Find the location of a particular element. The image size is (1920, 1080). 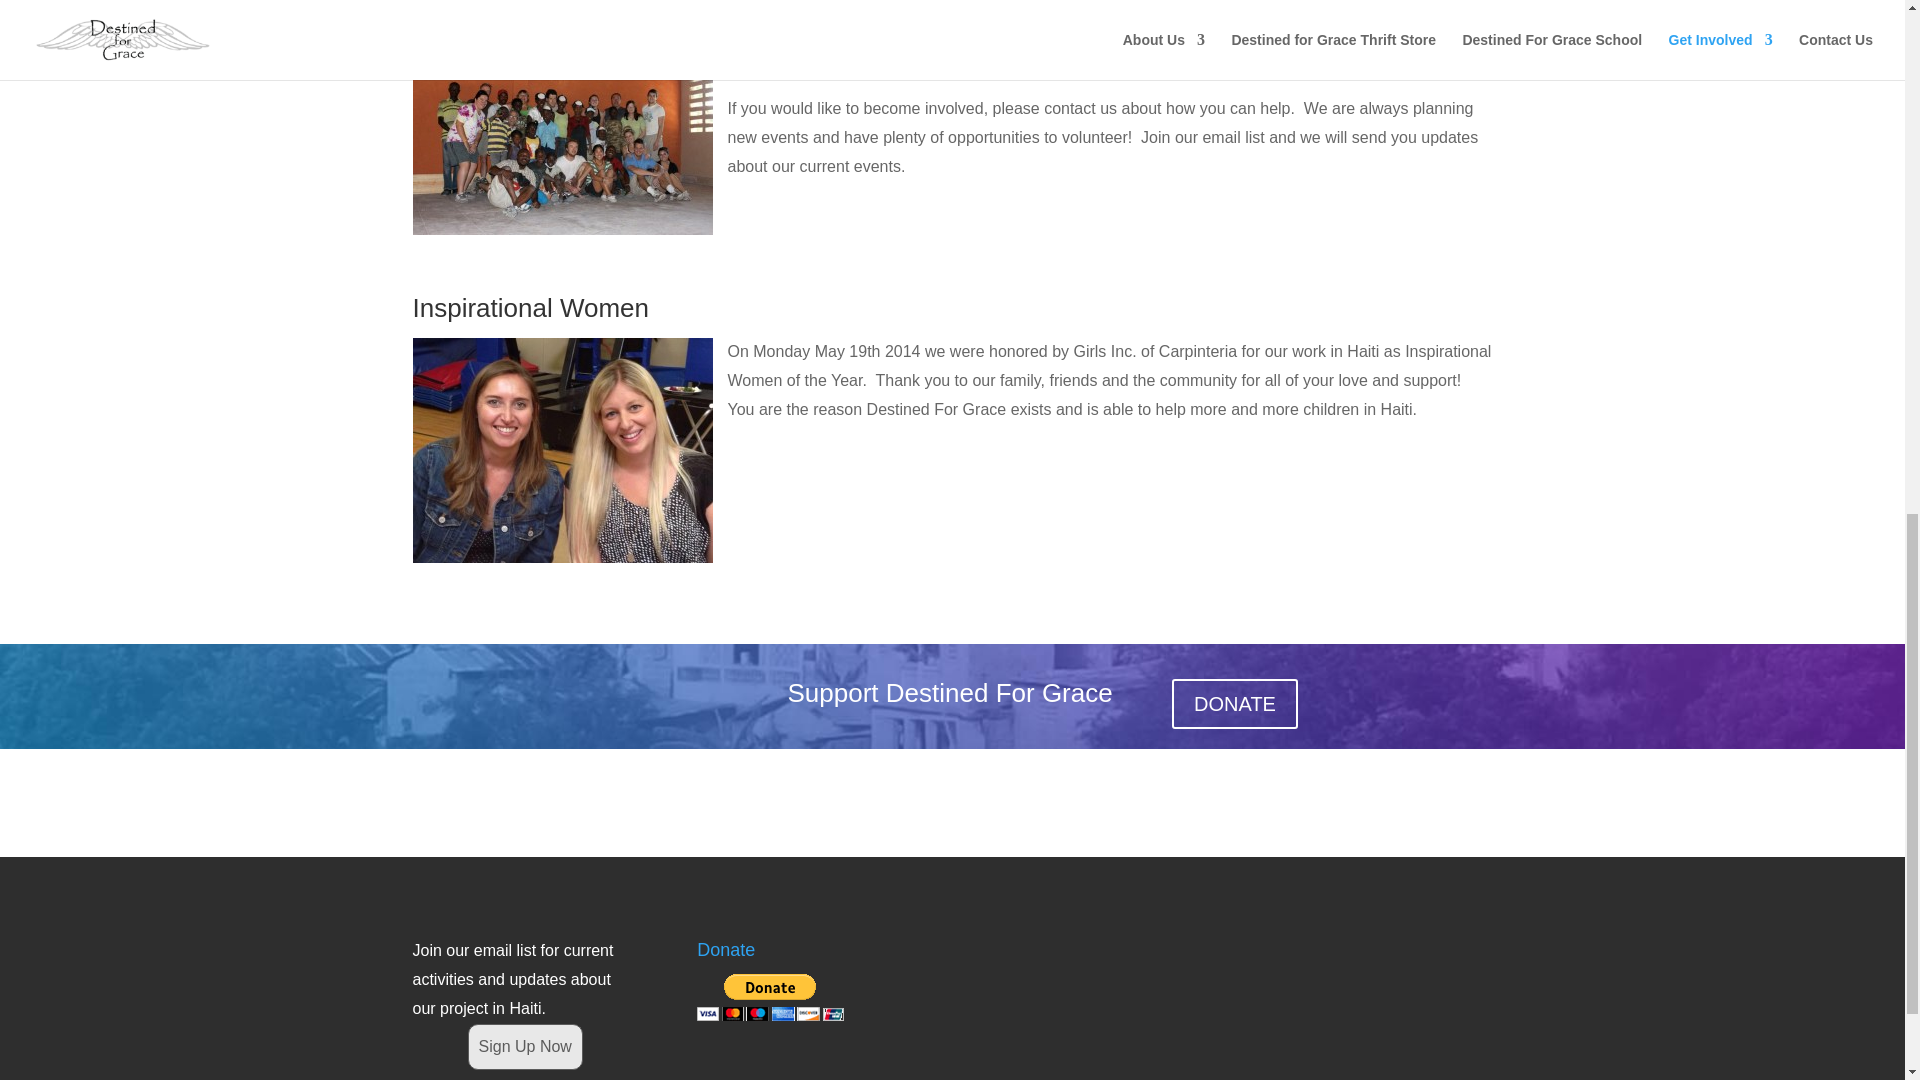

Sign Up Now is located at coordinates (526, 1047).